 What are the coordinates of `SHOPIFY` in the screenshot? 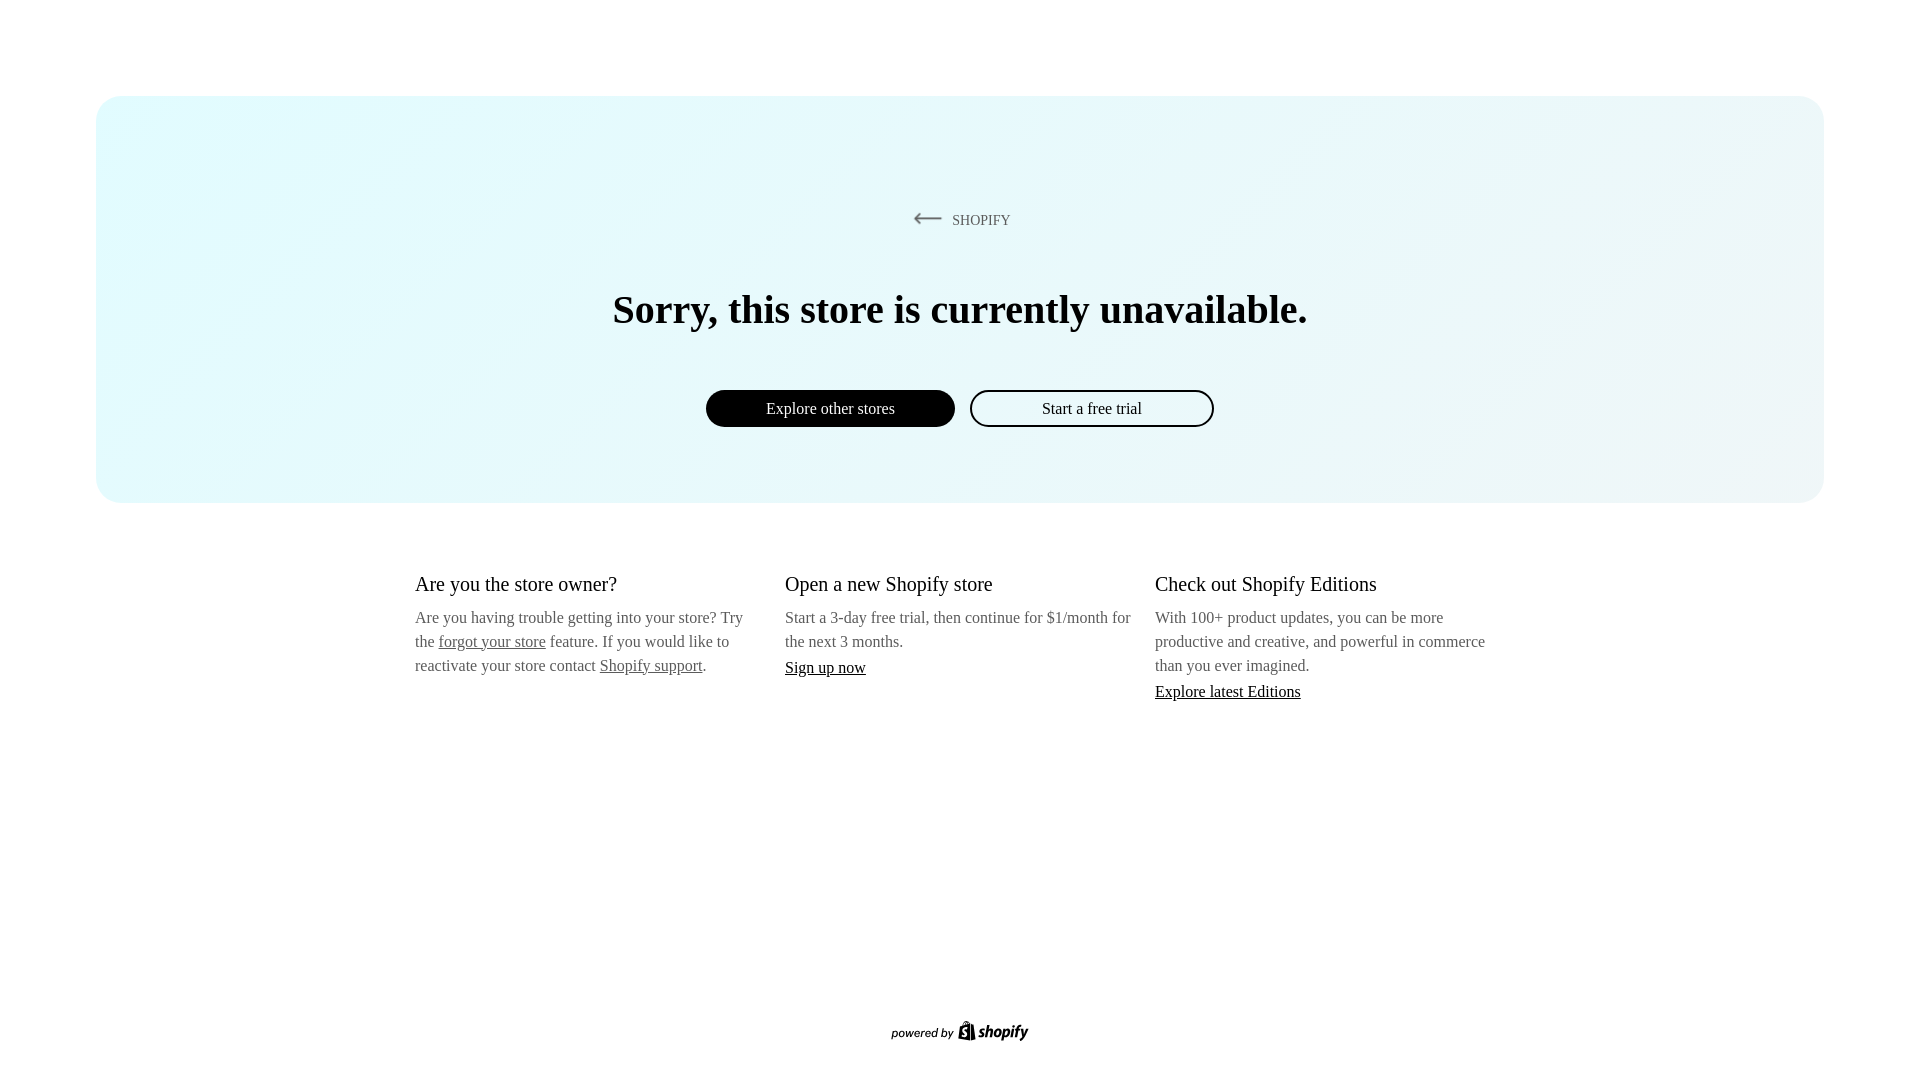 It's located at (958, 219).